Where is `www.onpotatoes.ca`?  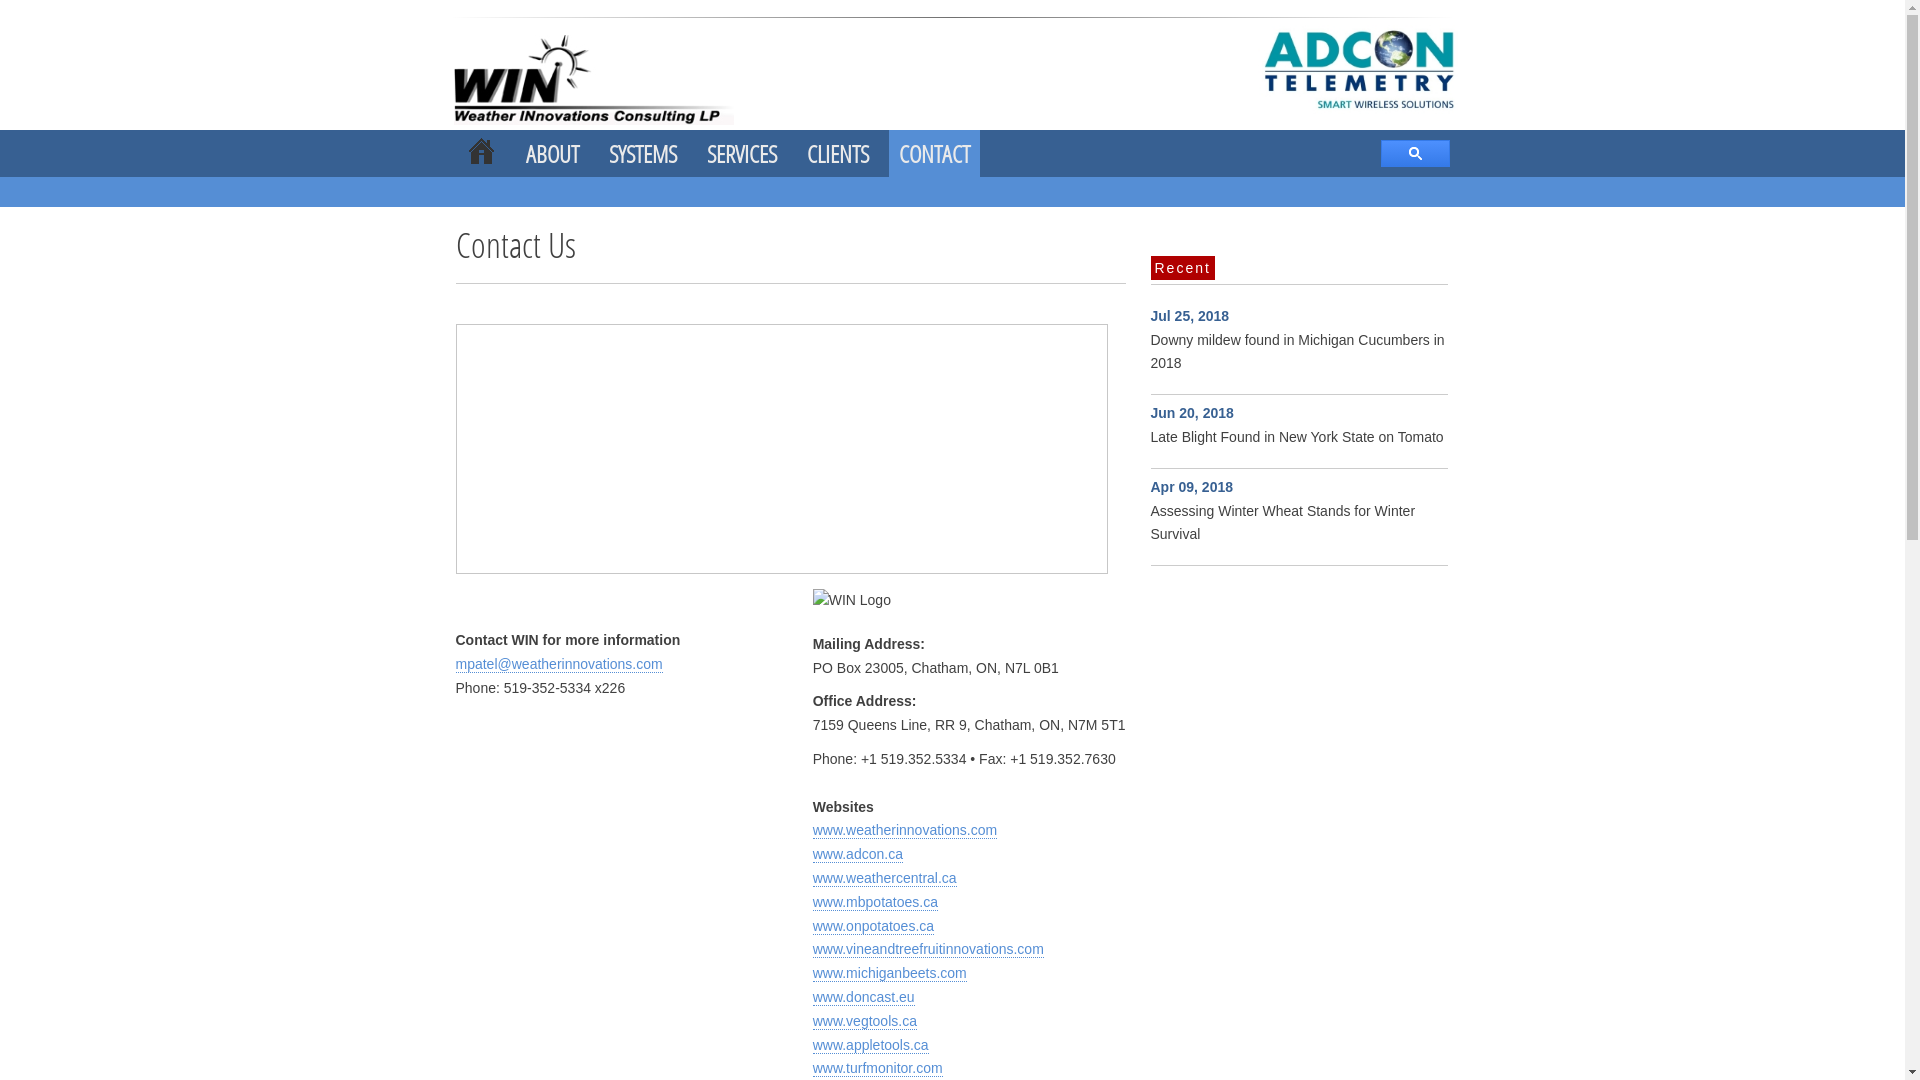
www.onpotatoes.ca is located at coordinates (874, 926).